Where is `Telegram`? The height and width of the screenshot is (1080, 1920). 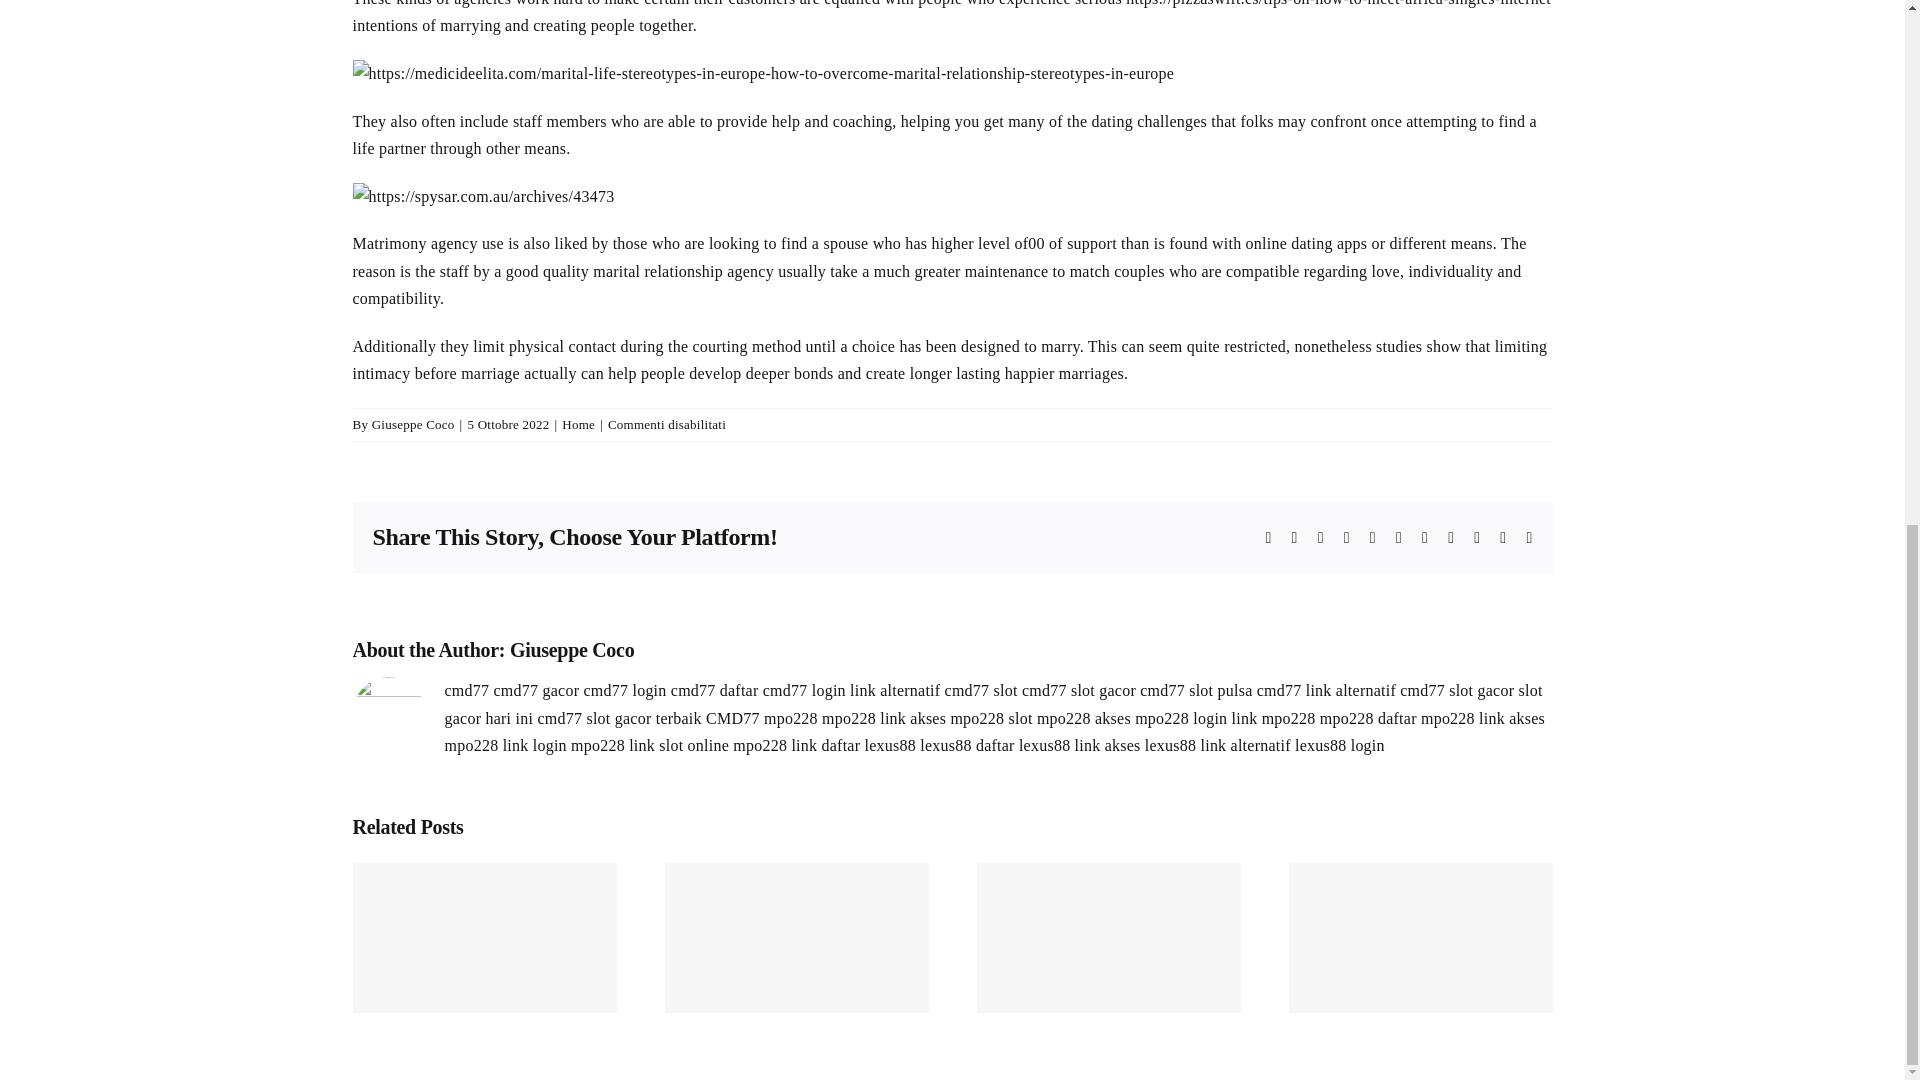
Telegram is located at coordinates (1398, 538).